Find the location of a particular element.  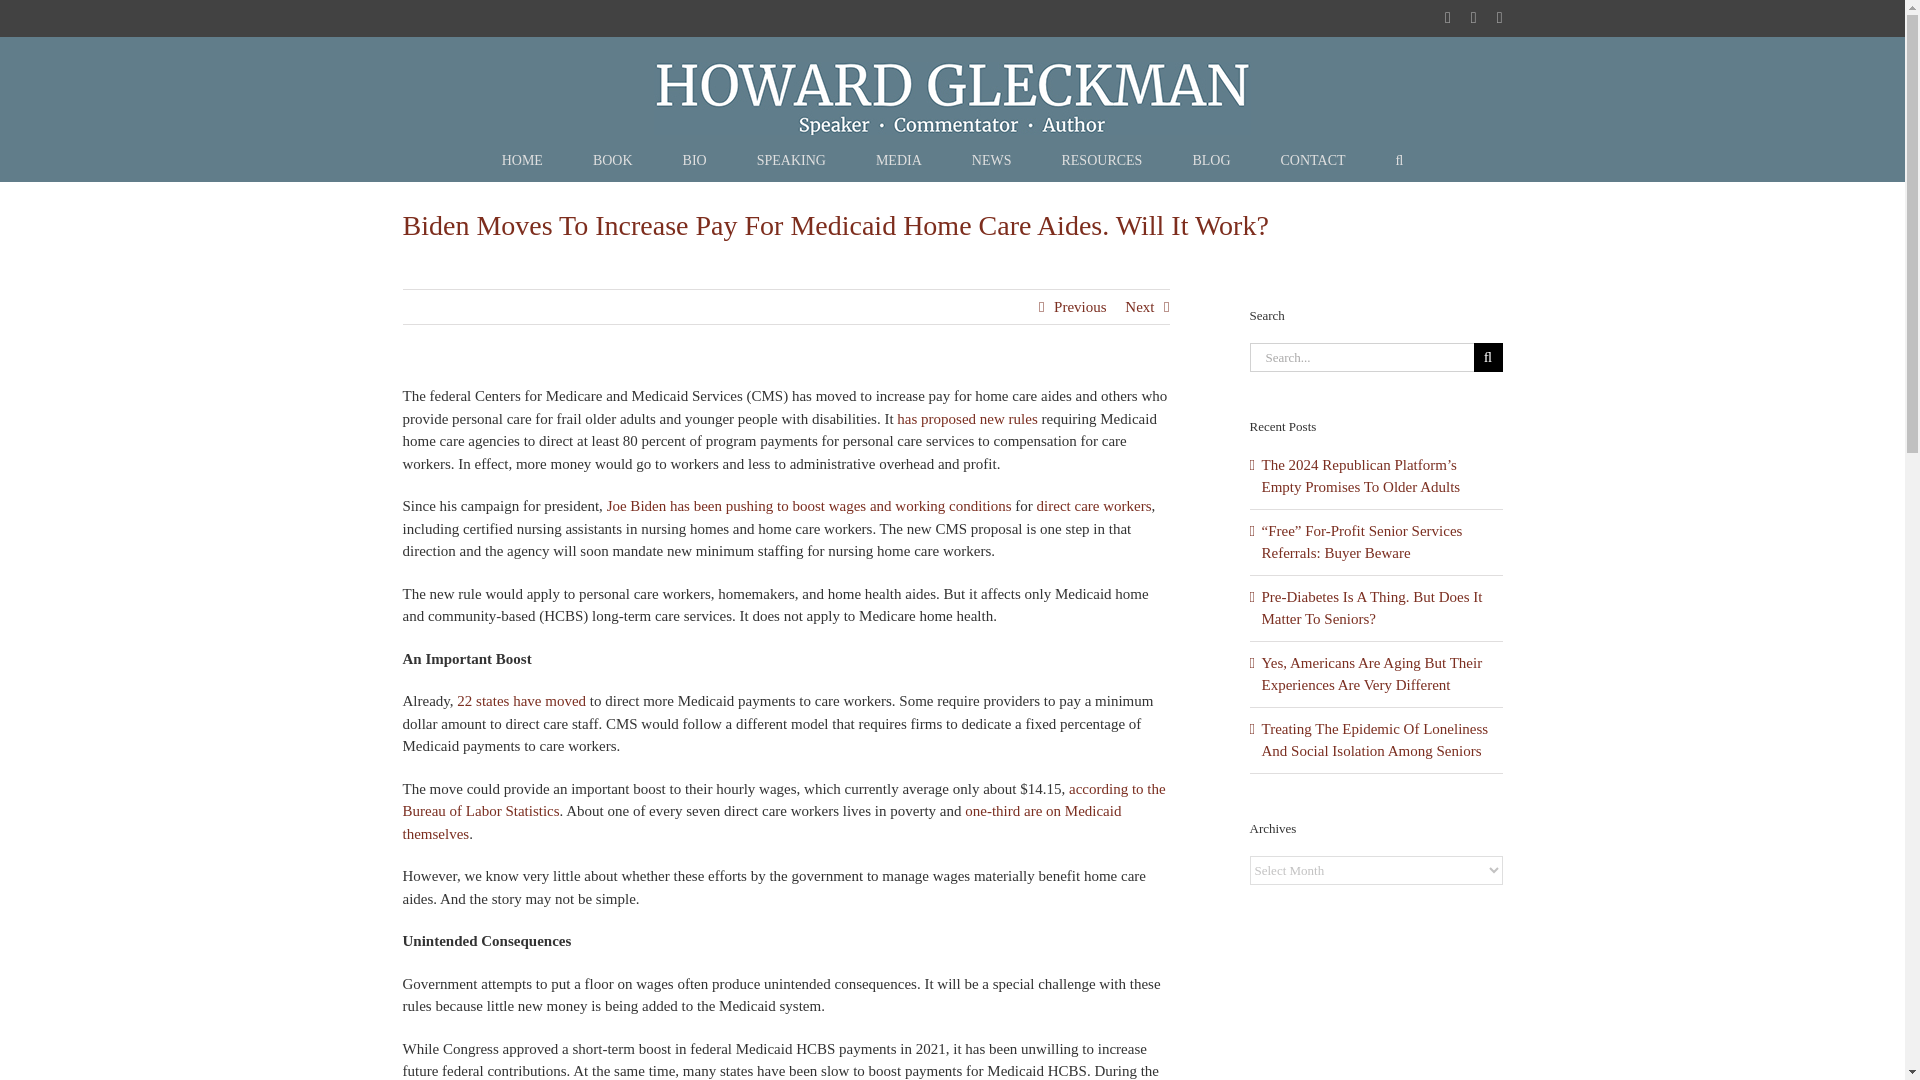

HOME is located at coordinates (522, 161).